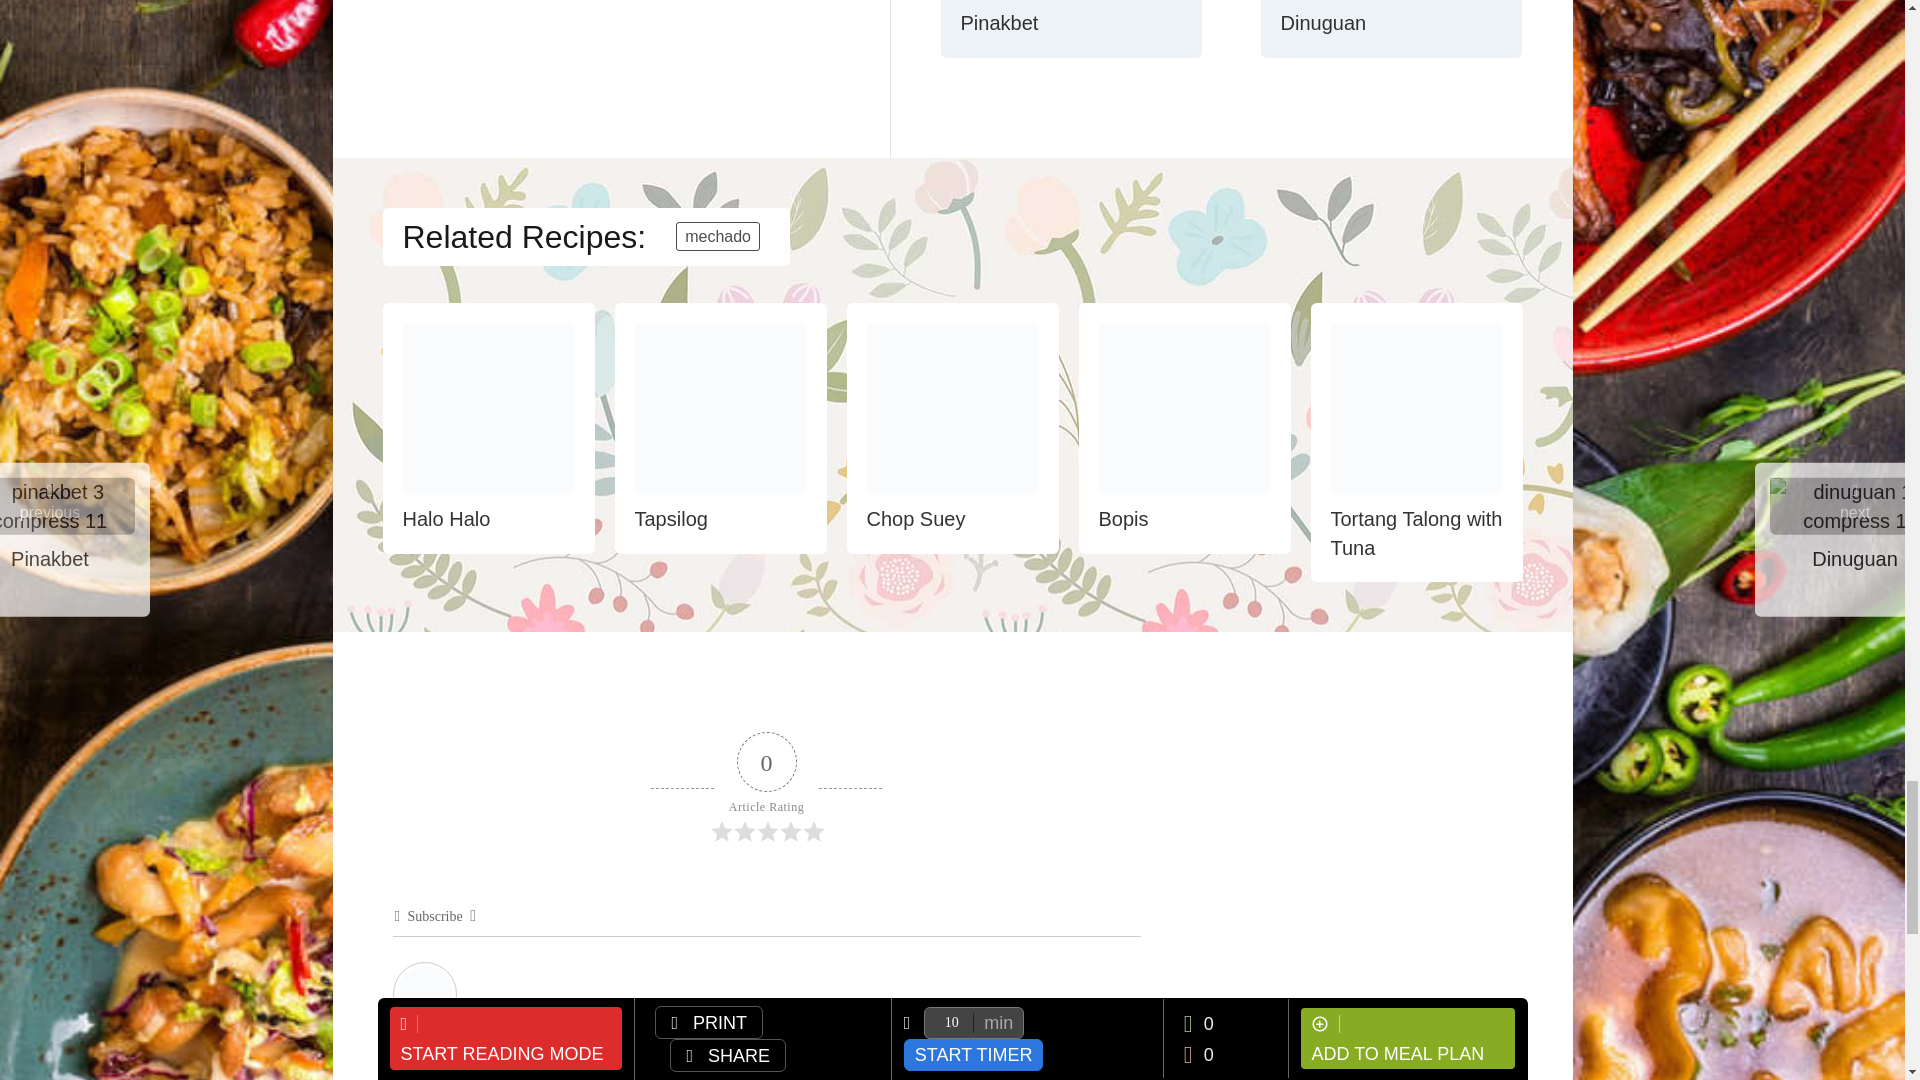  I want to click on bopis 1 compress 1 Bopis, so click(1184, 408).